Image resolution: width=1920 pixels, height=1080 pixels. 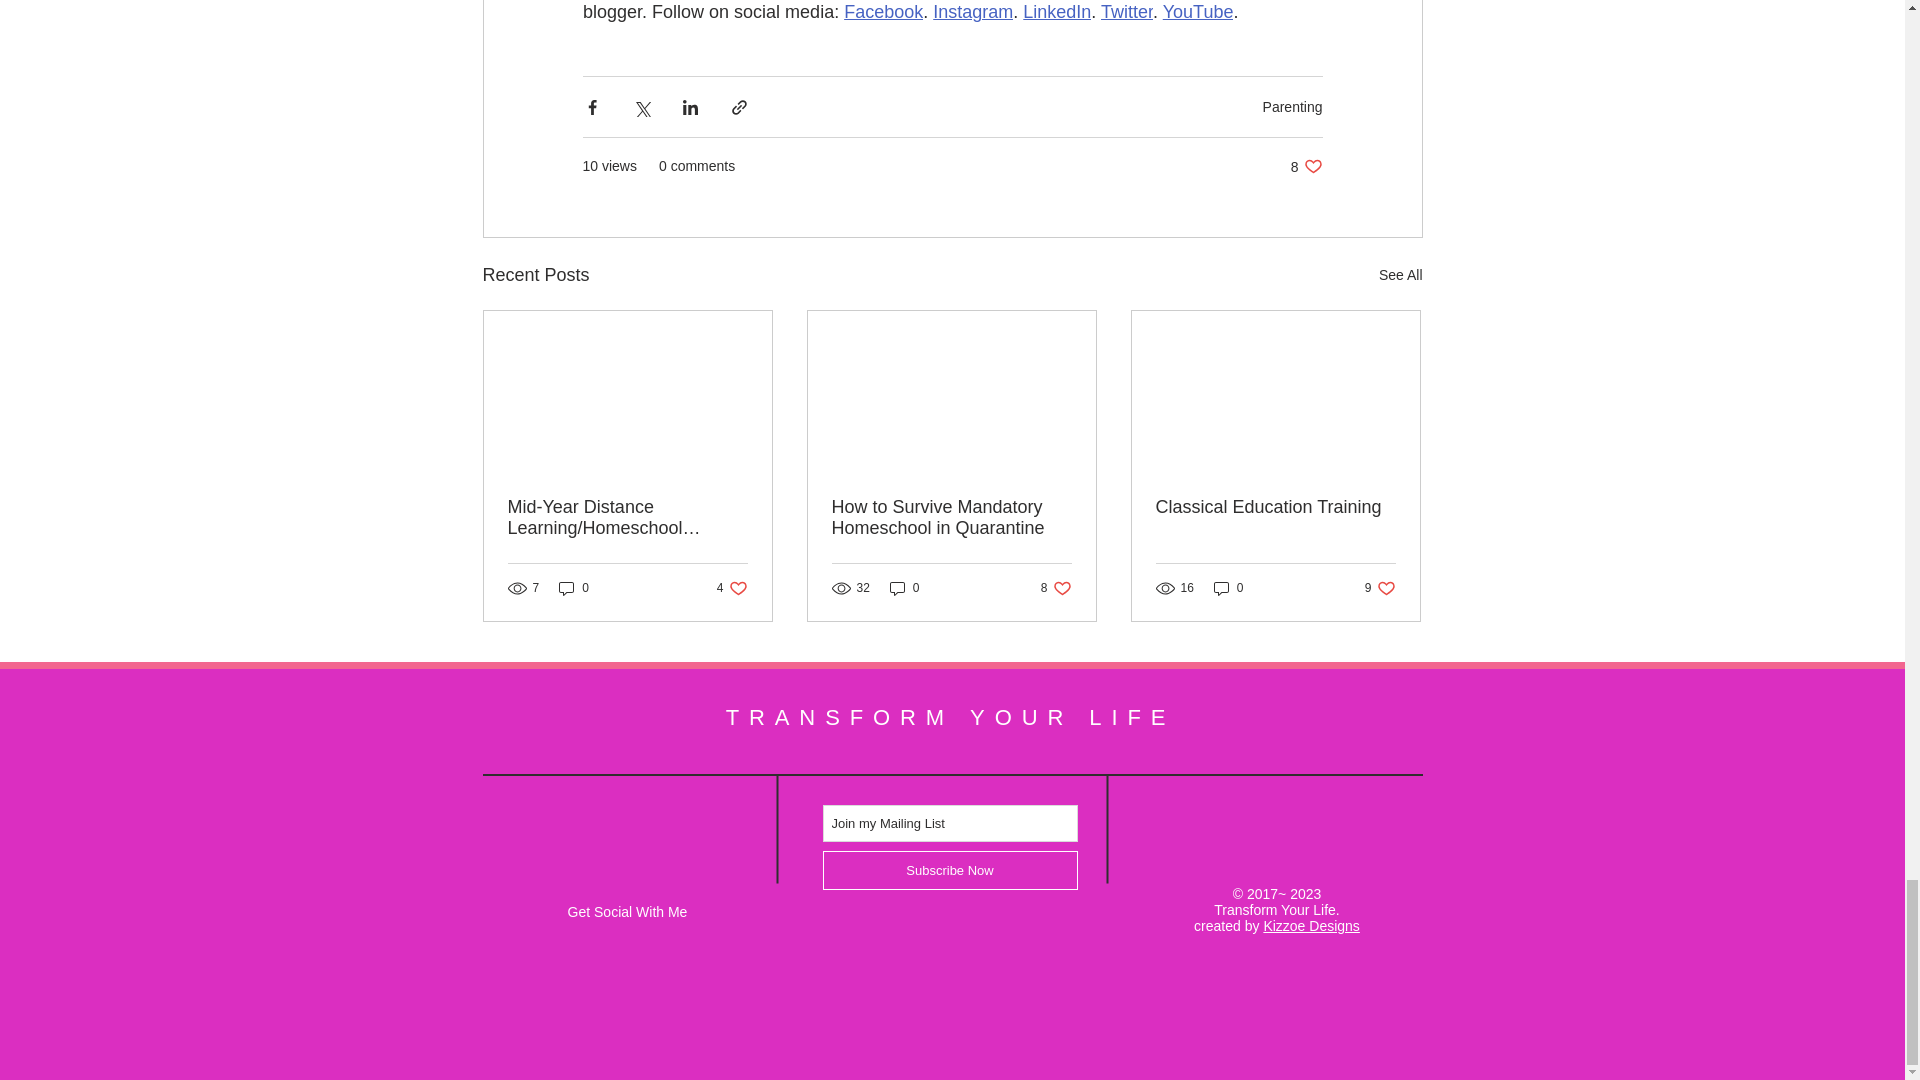 What do you see at coordinates (1292, 106) in the screenshot?
I see `Parenting` at bounding box center [1292, 106].